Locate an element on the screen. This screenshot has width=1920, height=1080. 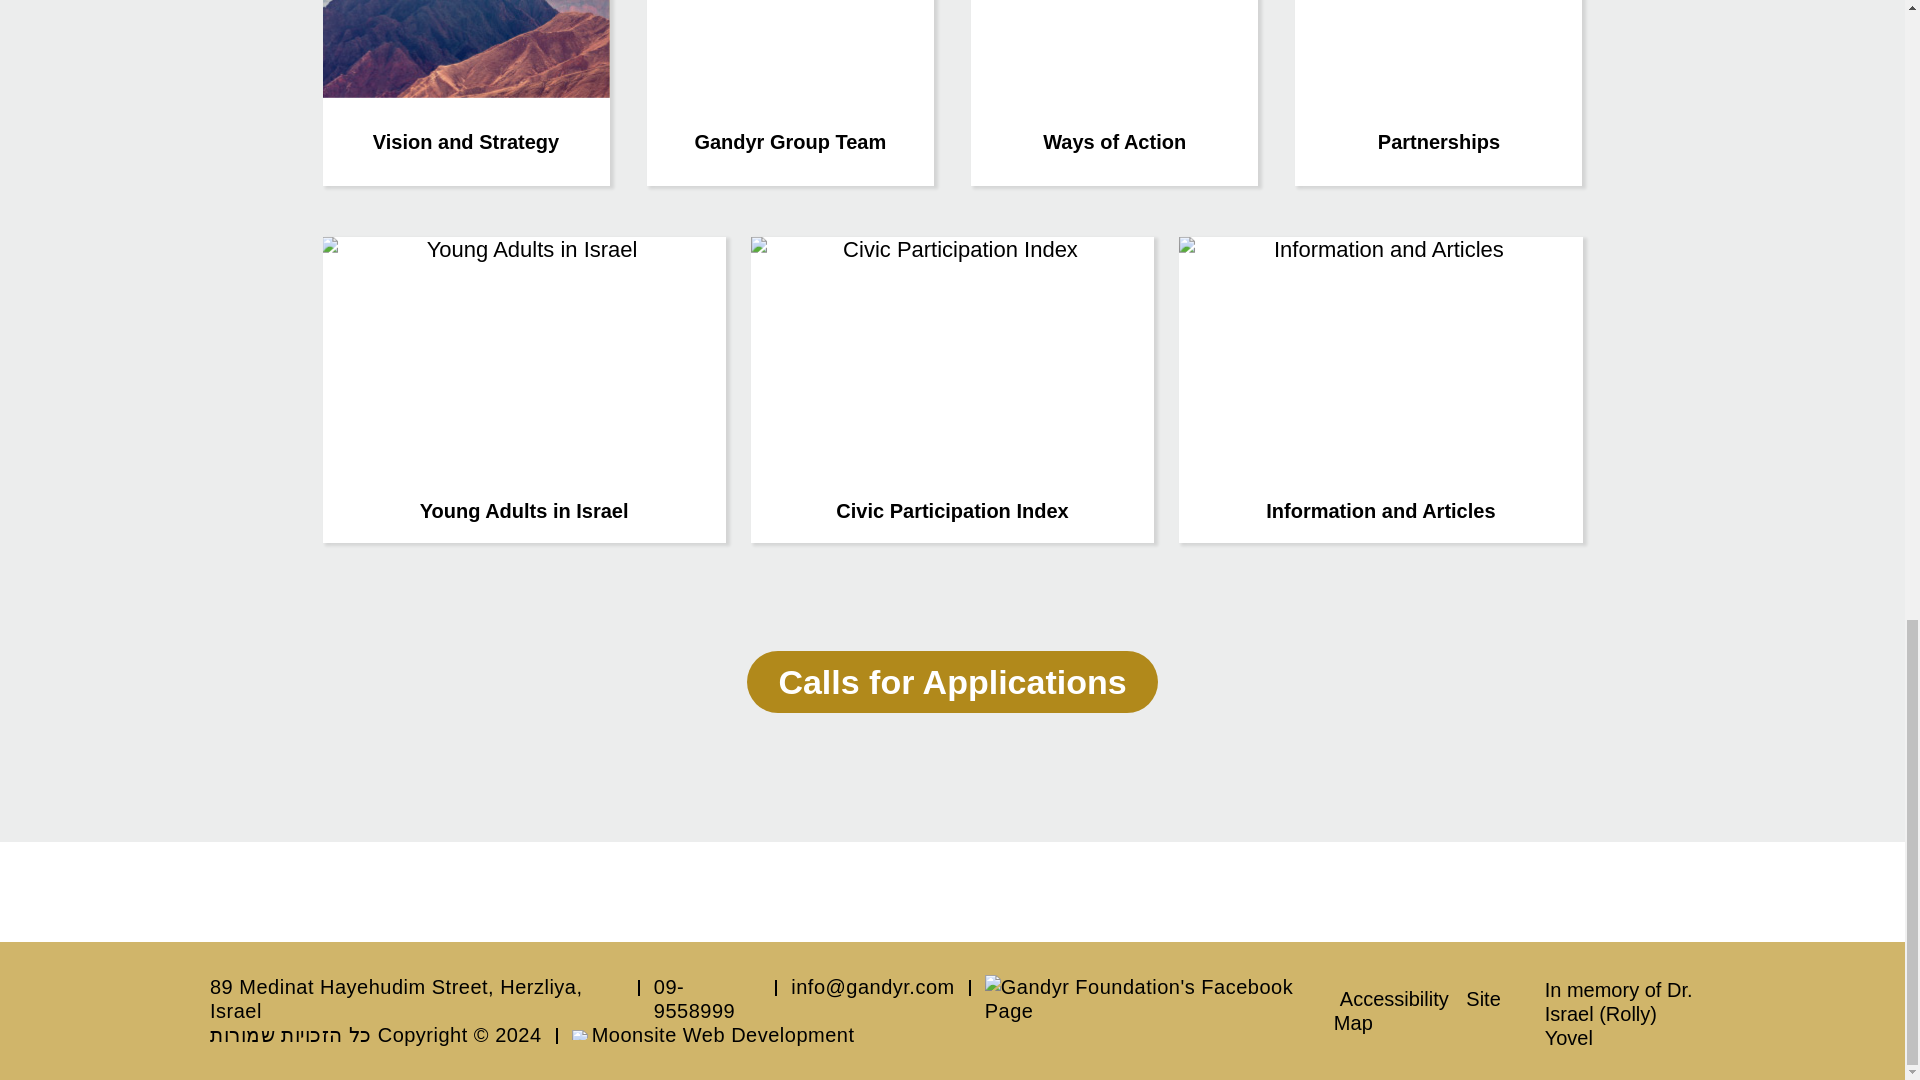
Site Map is located at coordinates (1418, 1010).